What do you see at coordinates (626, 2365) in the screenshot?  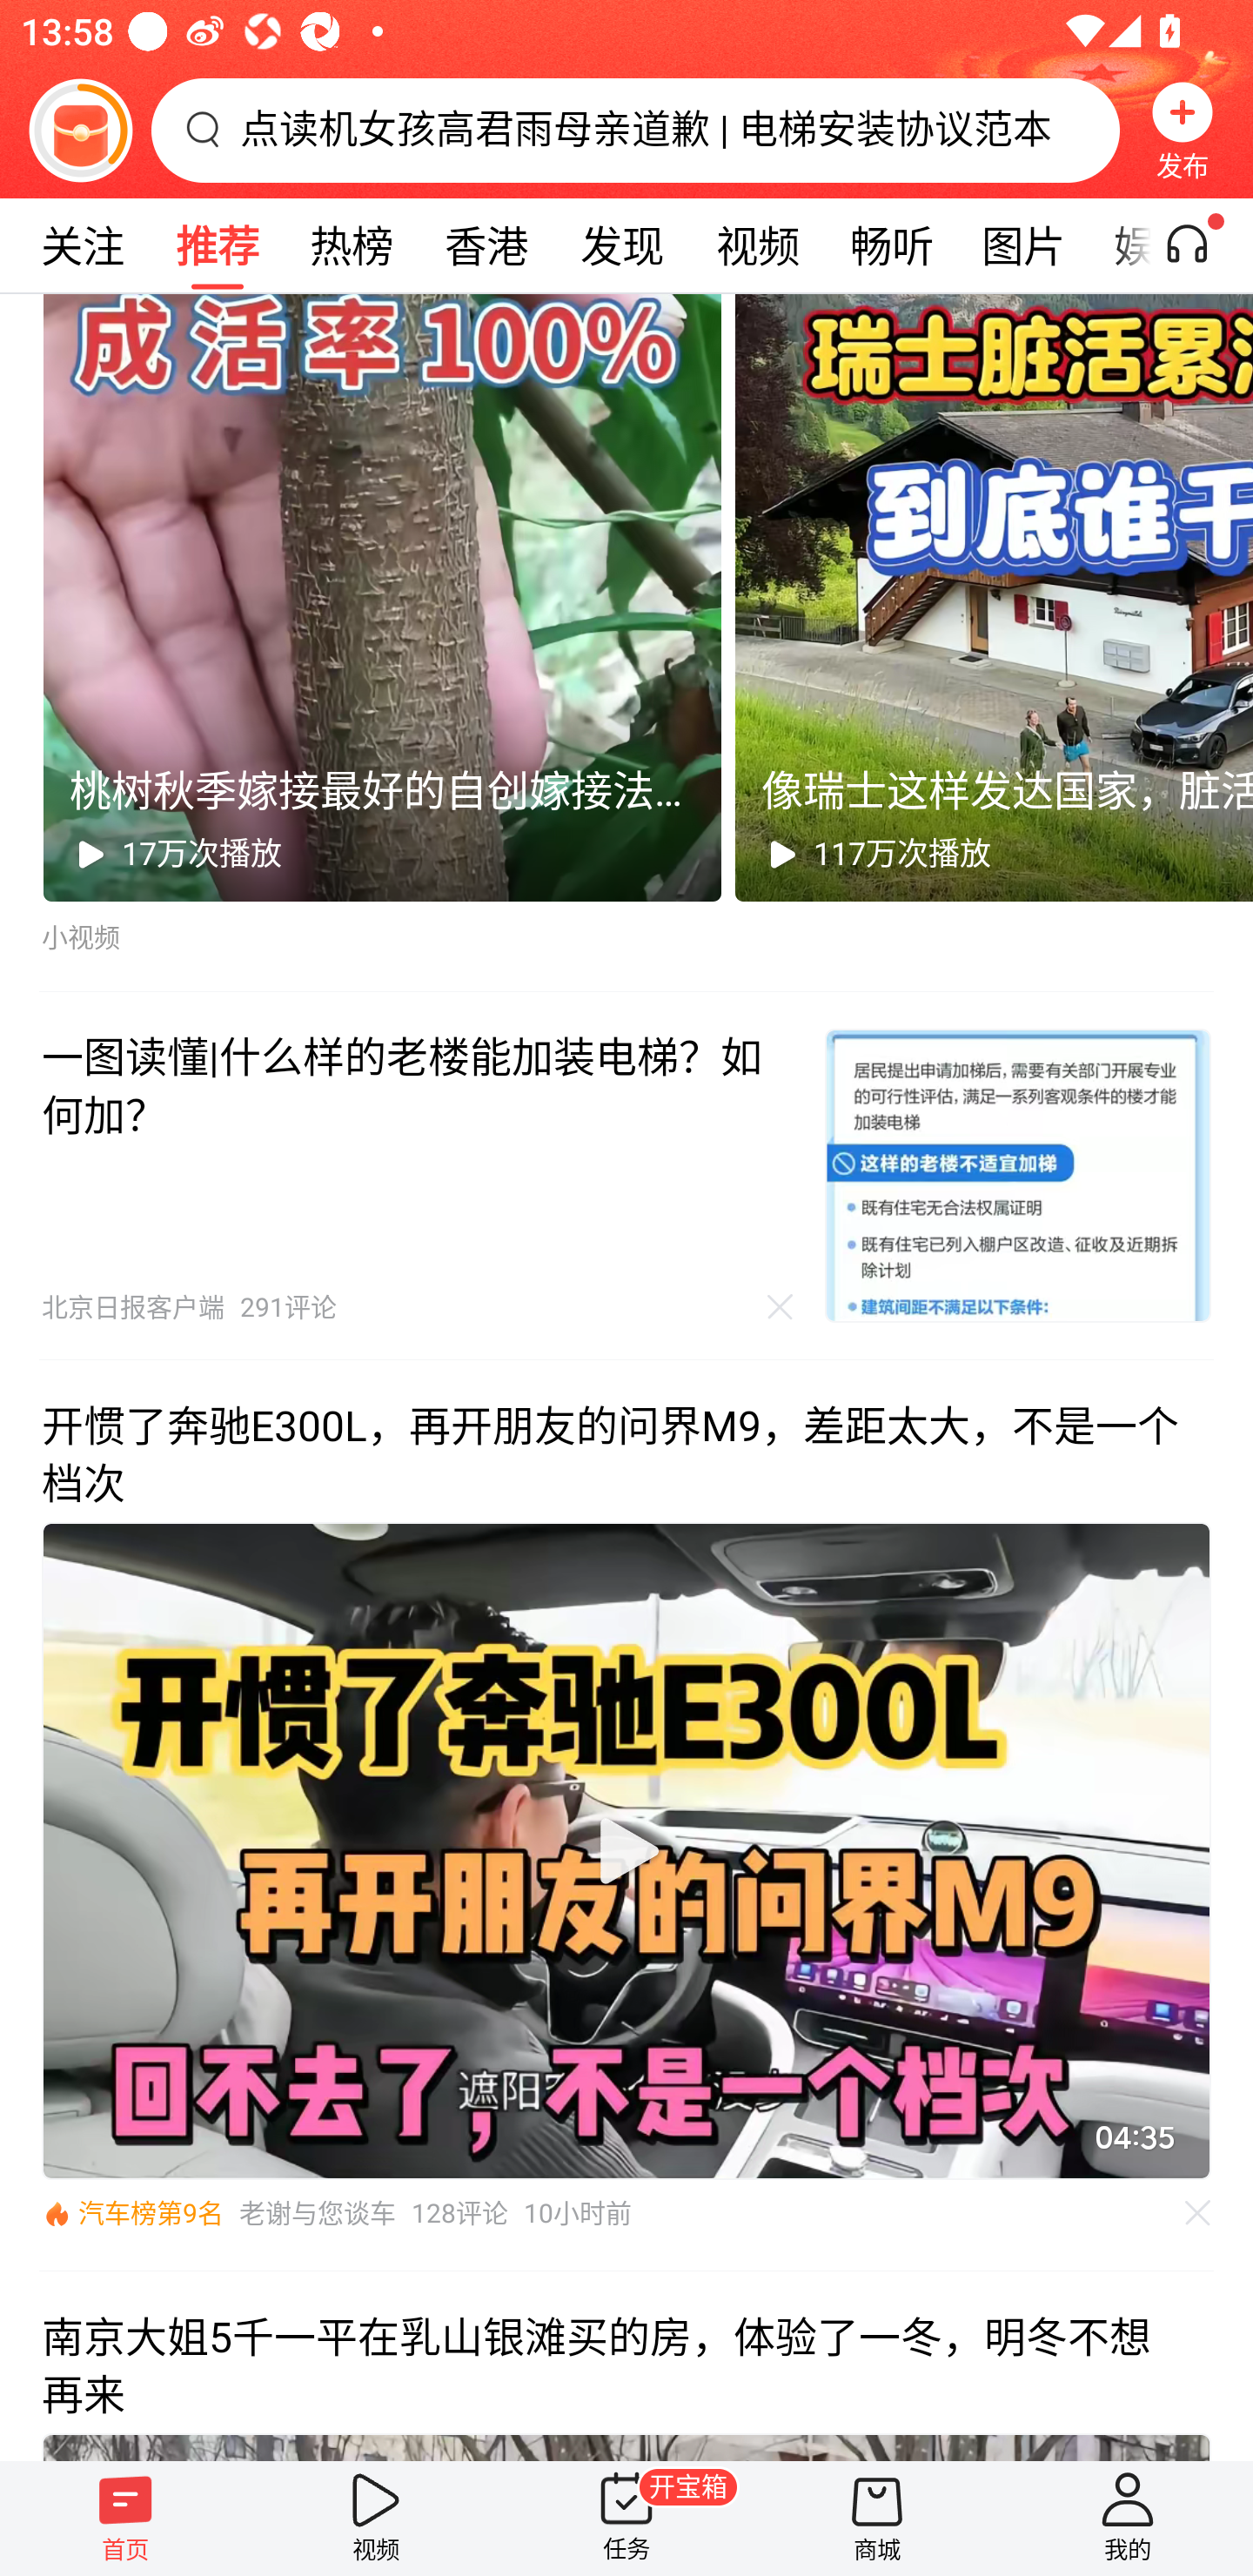 I see `南京大姐5千一平在乳山银滩买的房，体验了一冬，明冬不想
再来 视频播放器，双击屏幕打开播放控制` at bounding box center [626, 2365].